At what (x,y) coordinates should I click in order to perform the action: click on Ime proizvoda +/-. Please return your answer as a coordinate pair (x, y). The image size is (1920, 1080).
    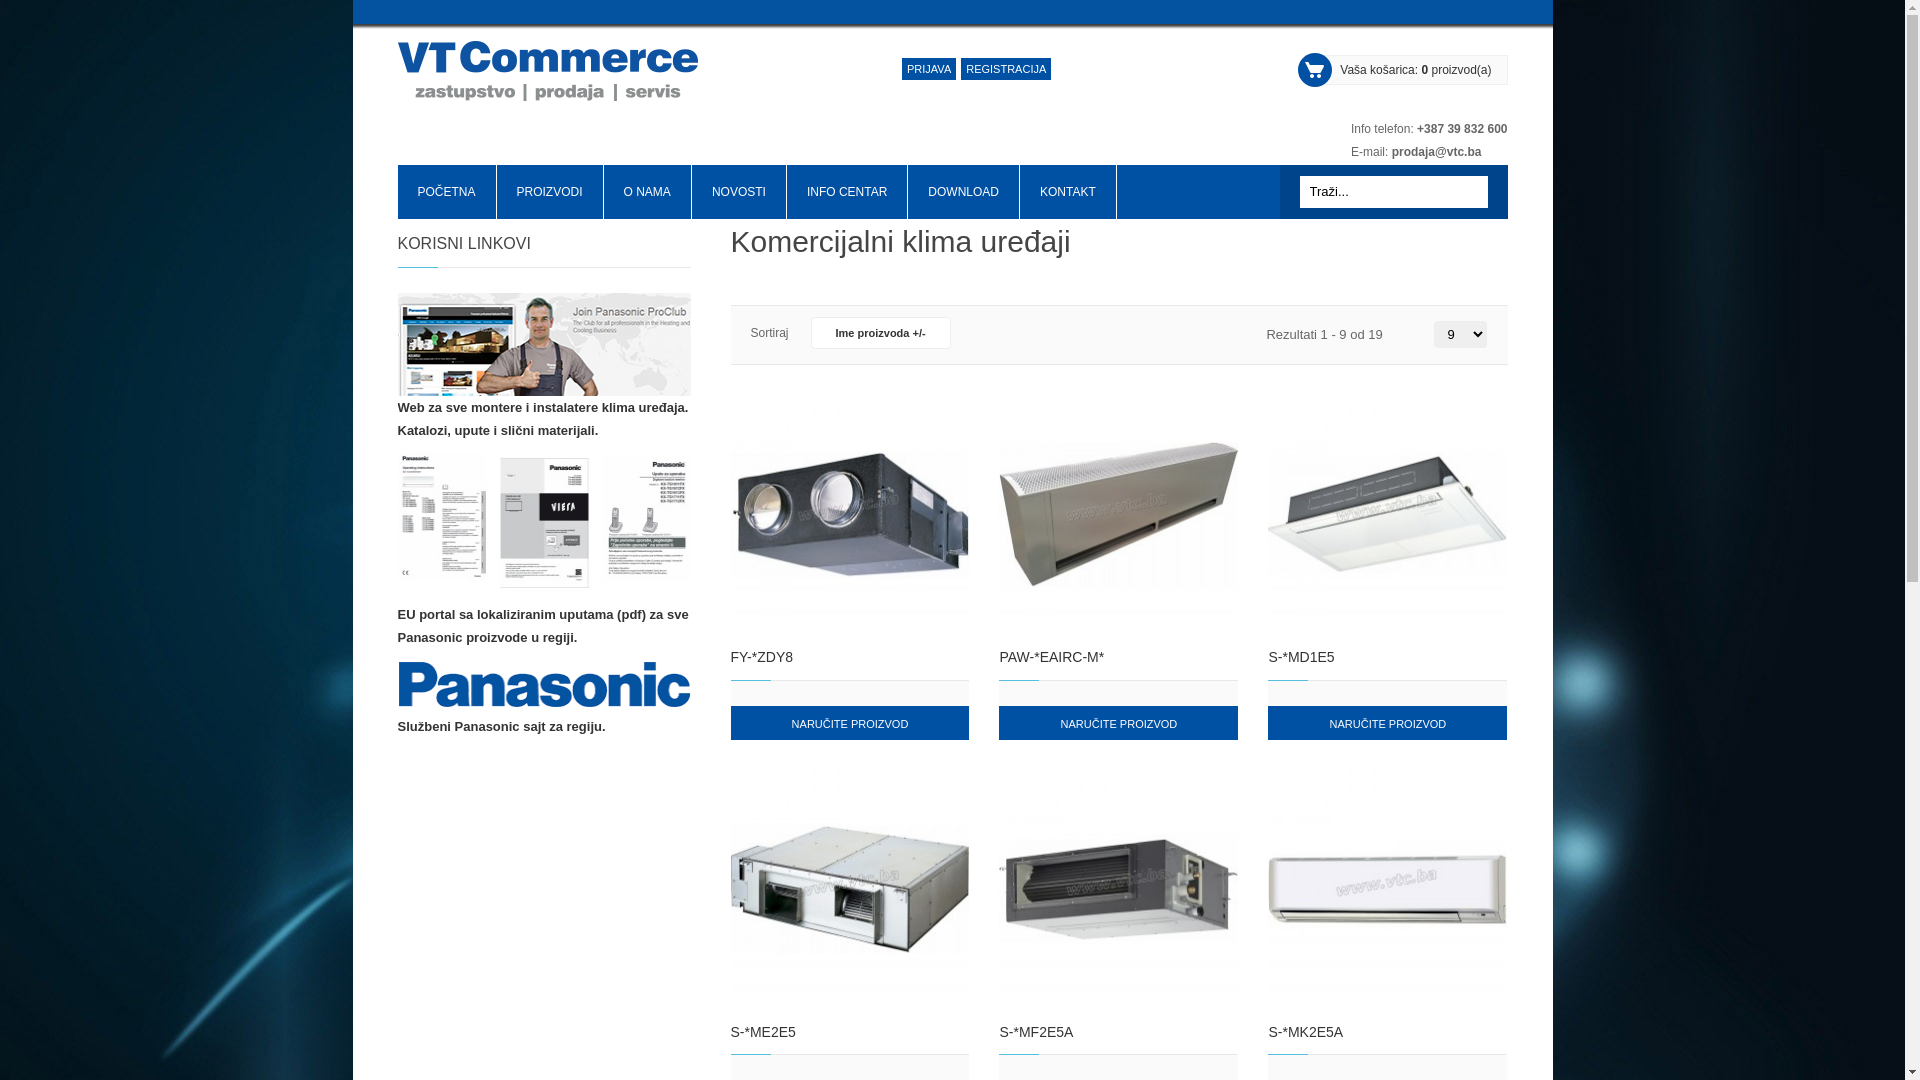
    Looking at the image, I should click on (881, 334).